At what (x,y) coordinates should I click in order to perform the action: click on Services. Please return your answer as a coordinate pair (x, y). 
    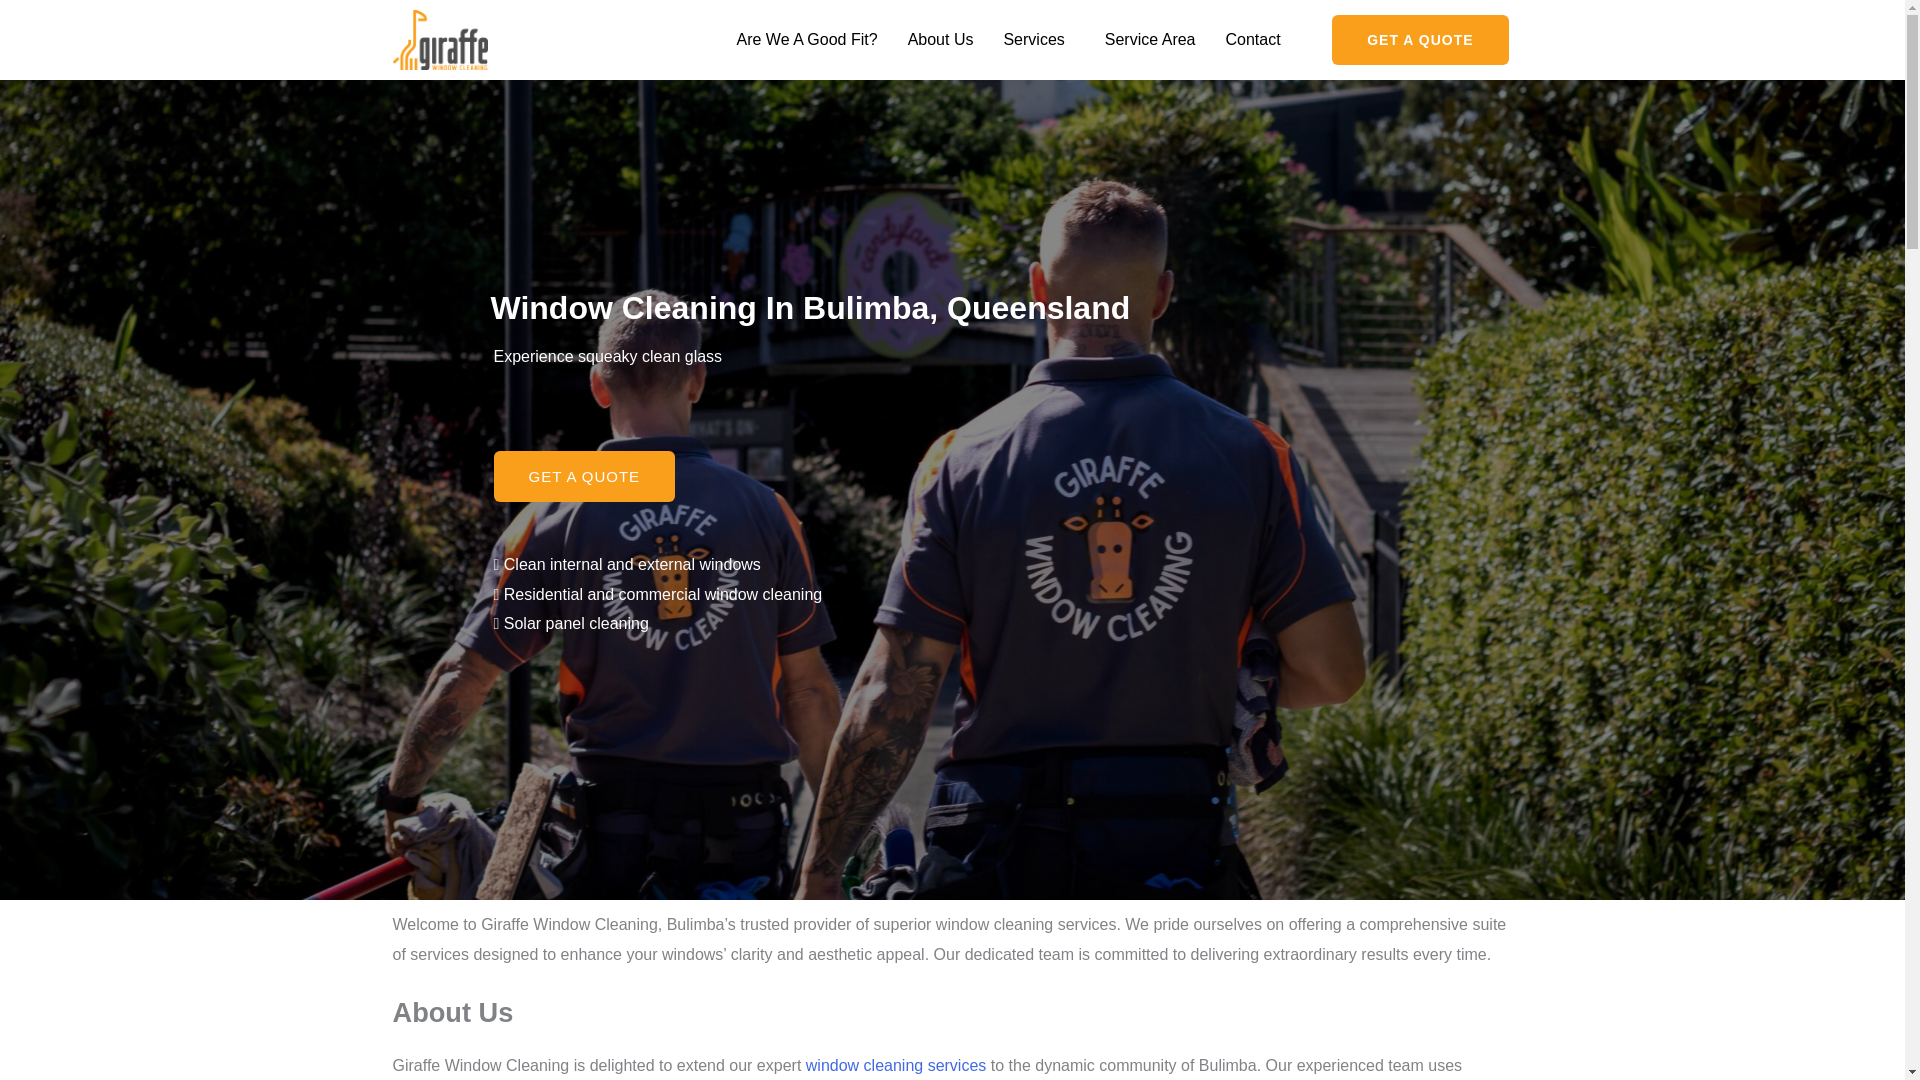
    Looking at the image, I should click on (1038, 40).